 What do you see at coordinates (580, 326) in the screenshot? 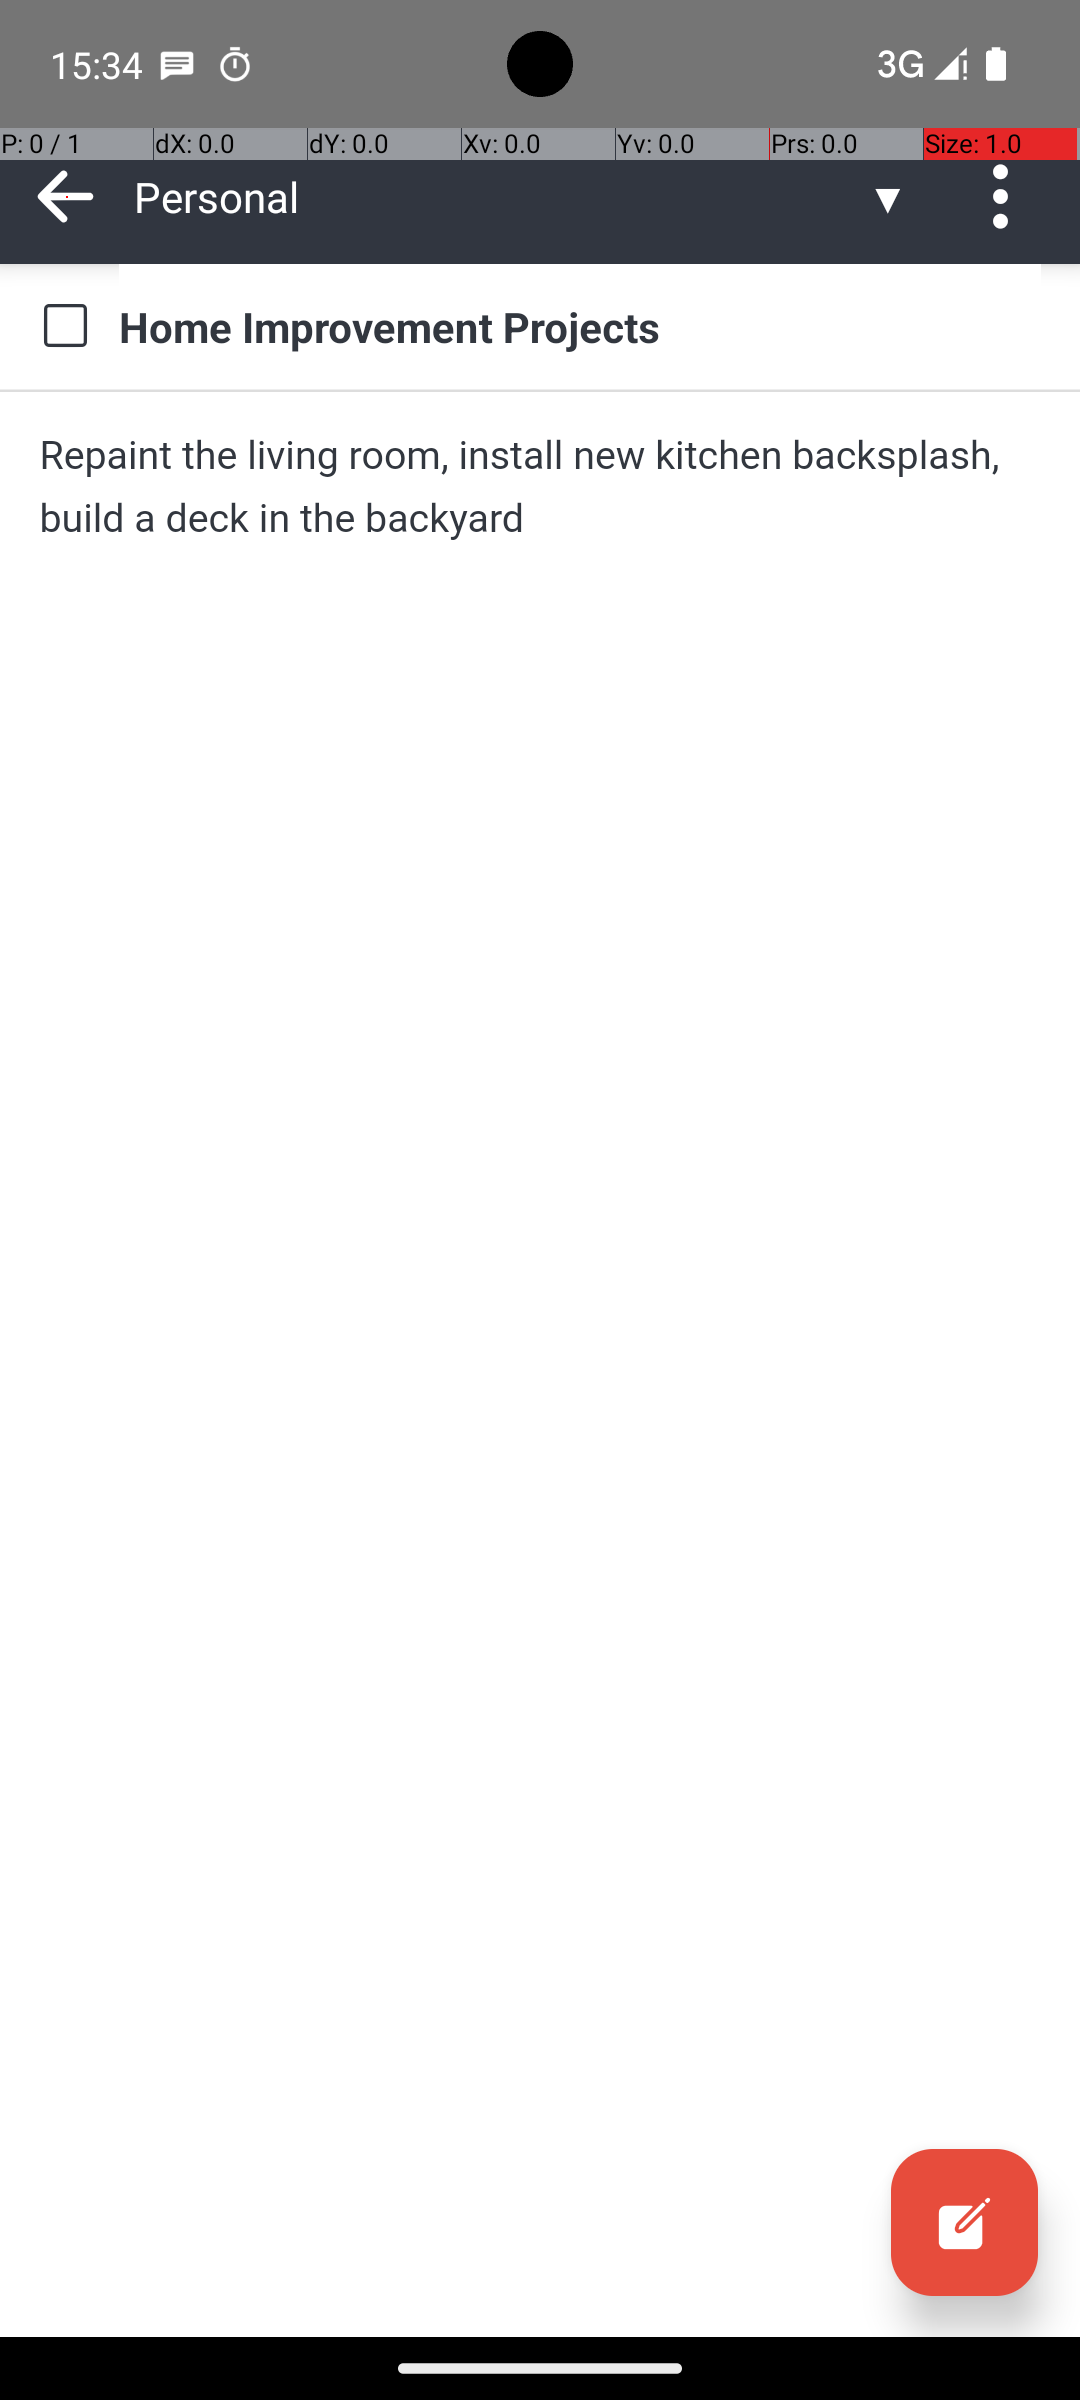
I see `Home Improvement Projects` at bounding box center [580, 326].